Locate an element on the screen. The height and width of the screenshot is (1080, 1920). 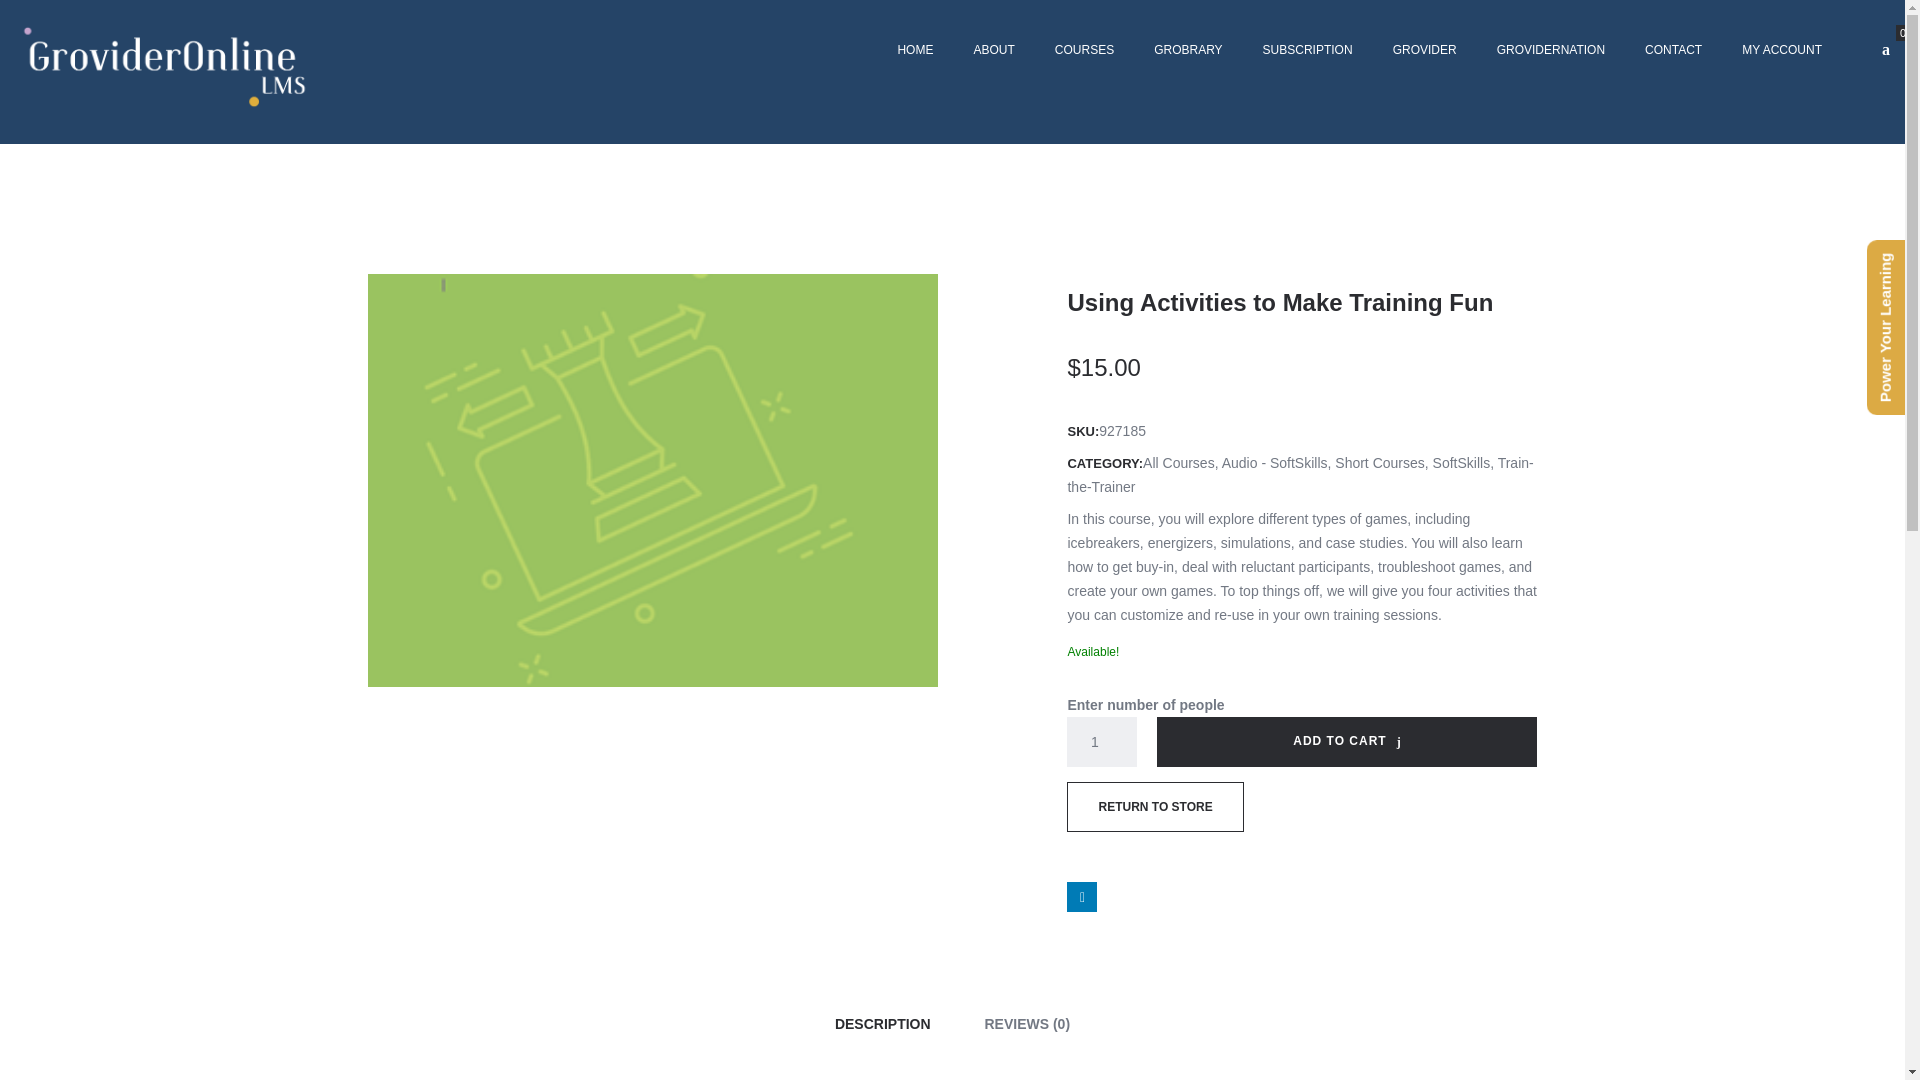
RETURN TO STORE is located at coordinates (1154, 806).